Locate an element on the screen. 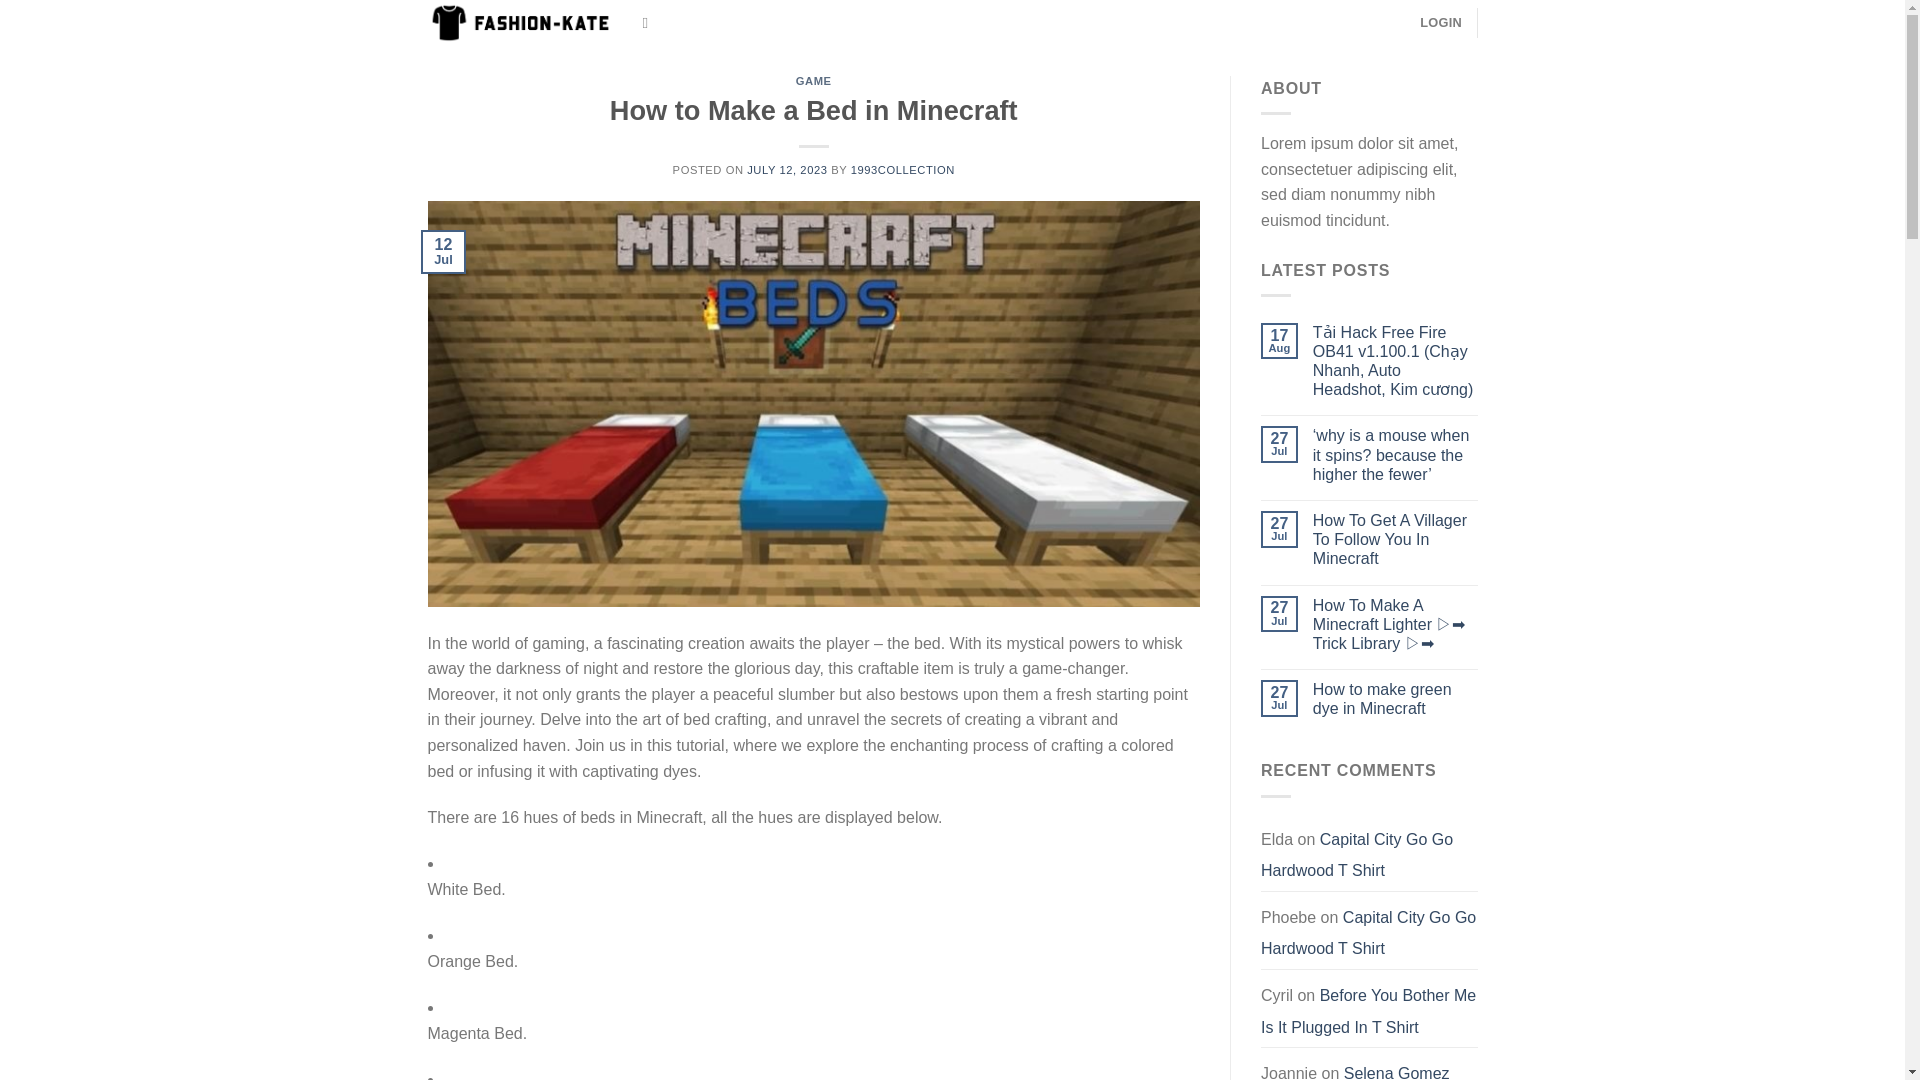 This screenshot has width=1920, height=1080. How To Get A Villager To Follow You In Minecraft is located at coordinates (1396, 540).